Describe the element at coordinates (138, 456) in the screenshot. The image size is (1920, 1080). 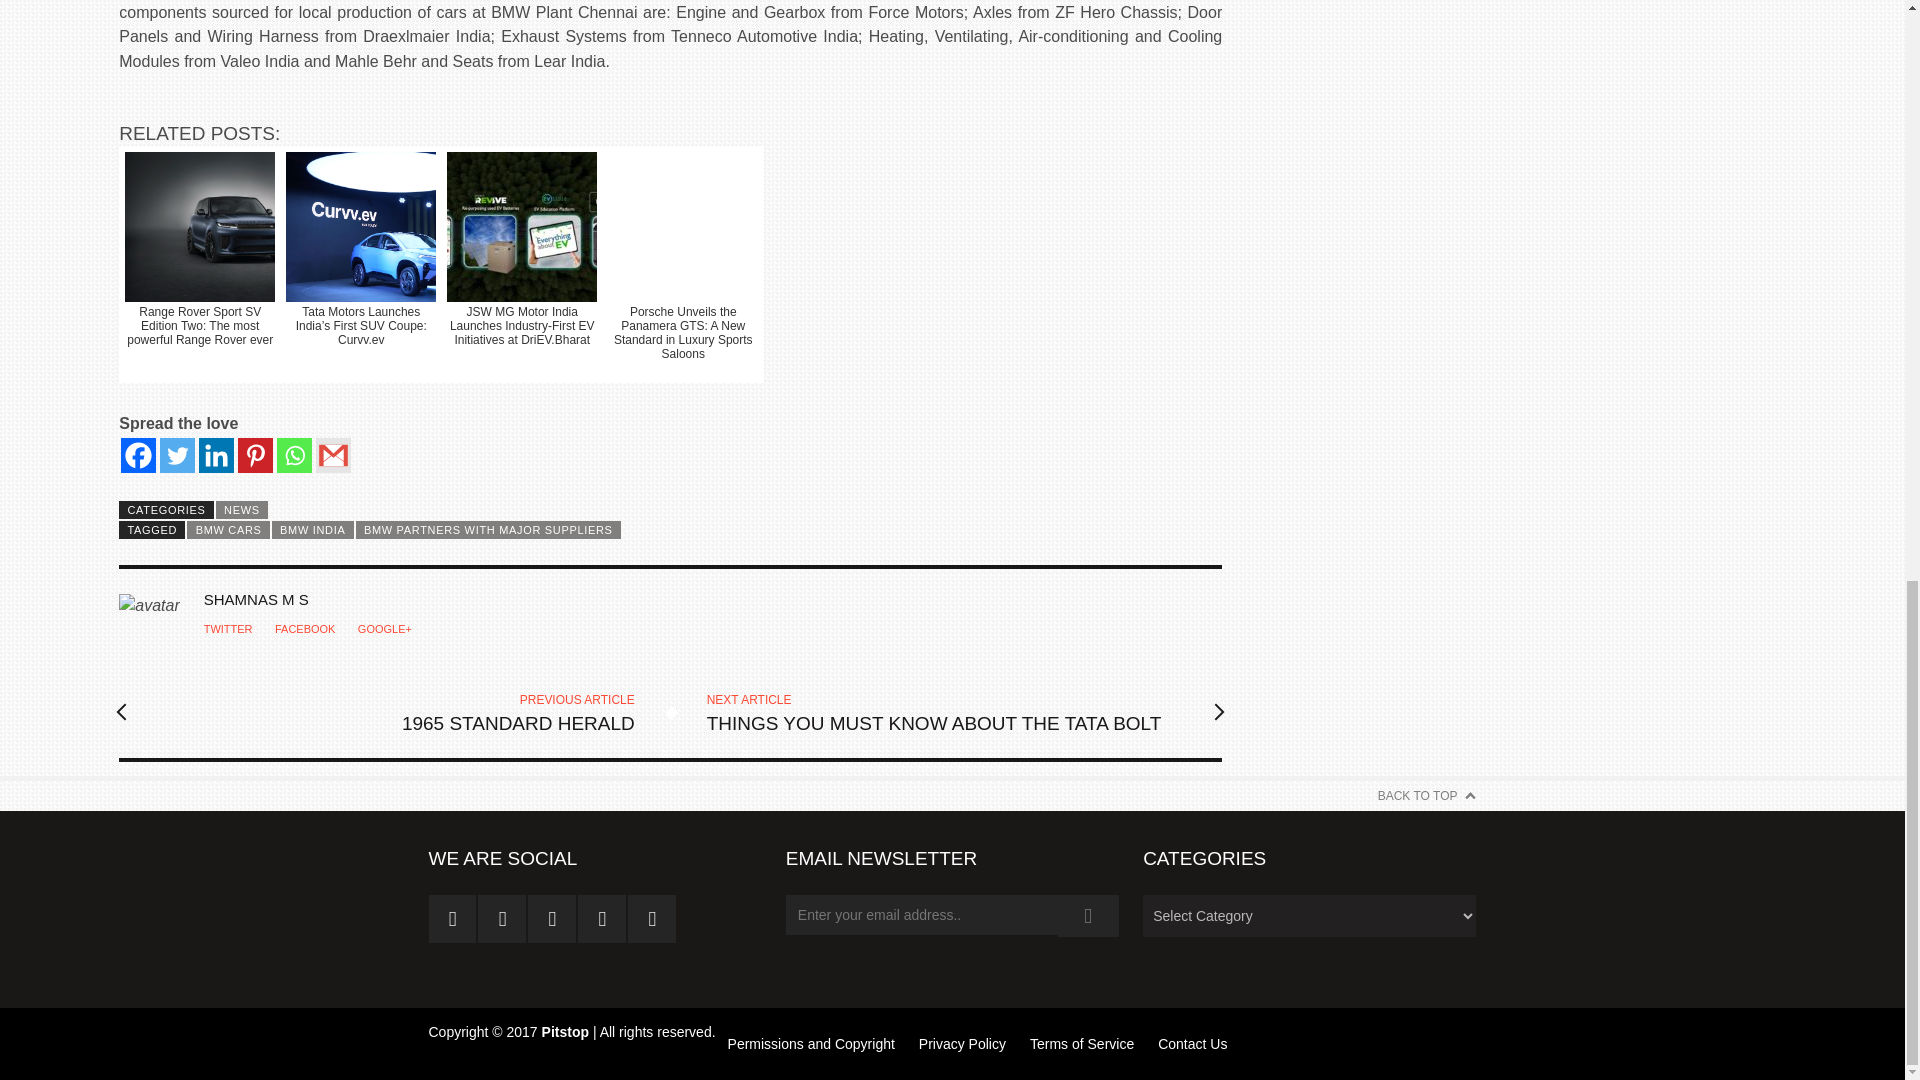
I see `Facebook` at that location.